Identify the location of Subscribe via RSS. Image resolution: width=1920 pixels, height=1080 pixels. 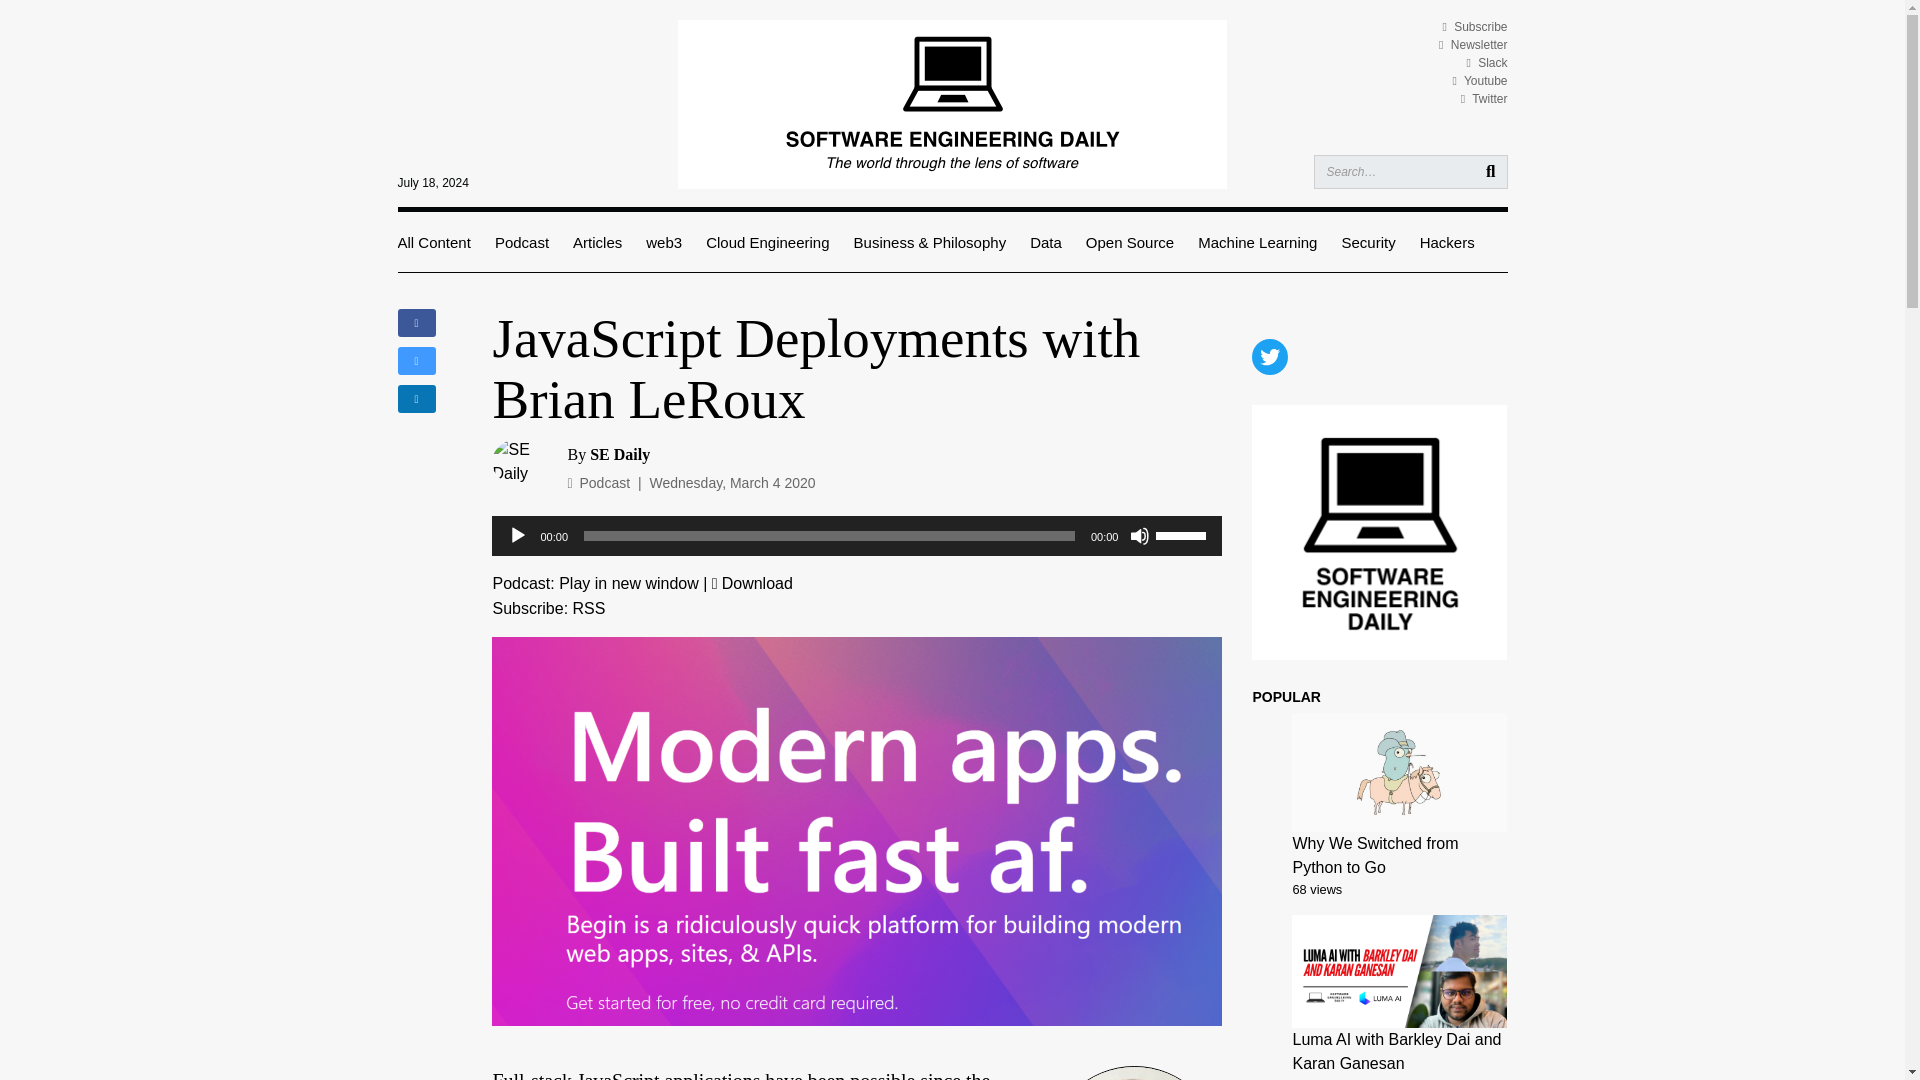
(589, 608).